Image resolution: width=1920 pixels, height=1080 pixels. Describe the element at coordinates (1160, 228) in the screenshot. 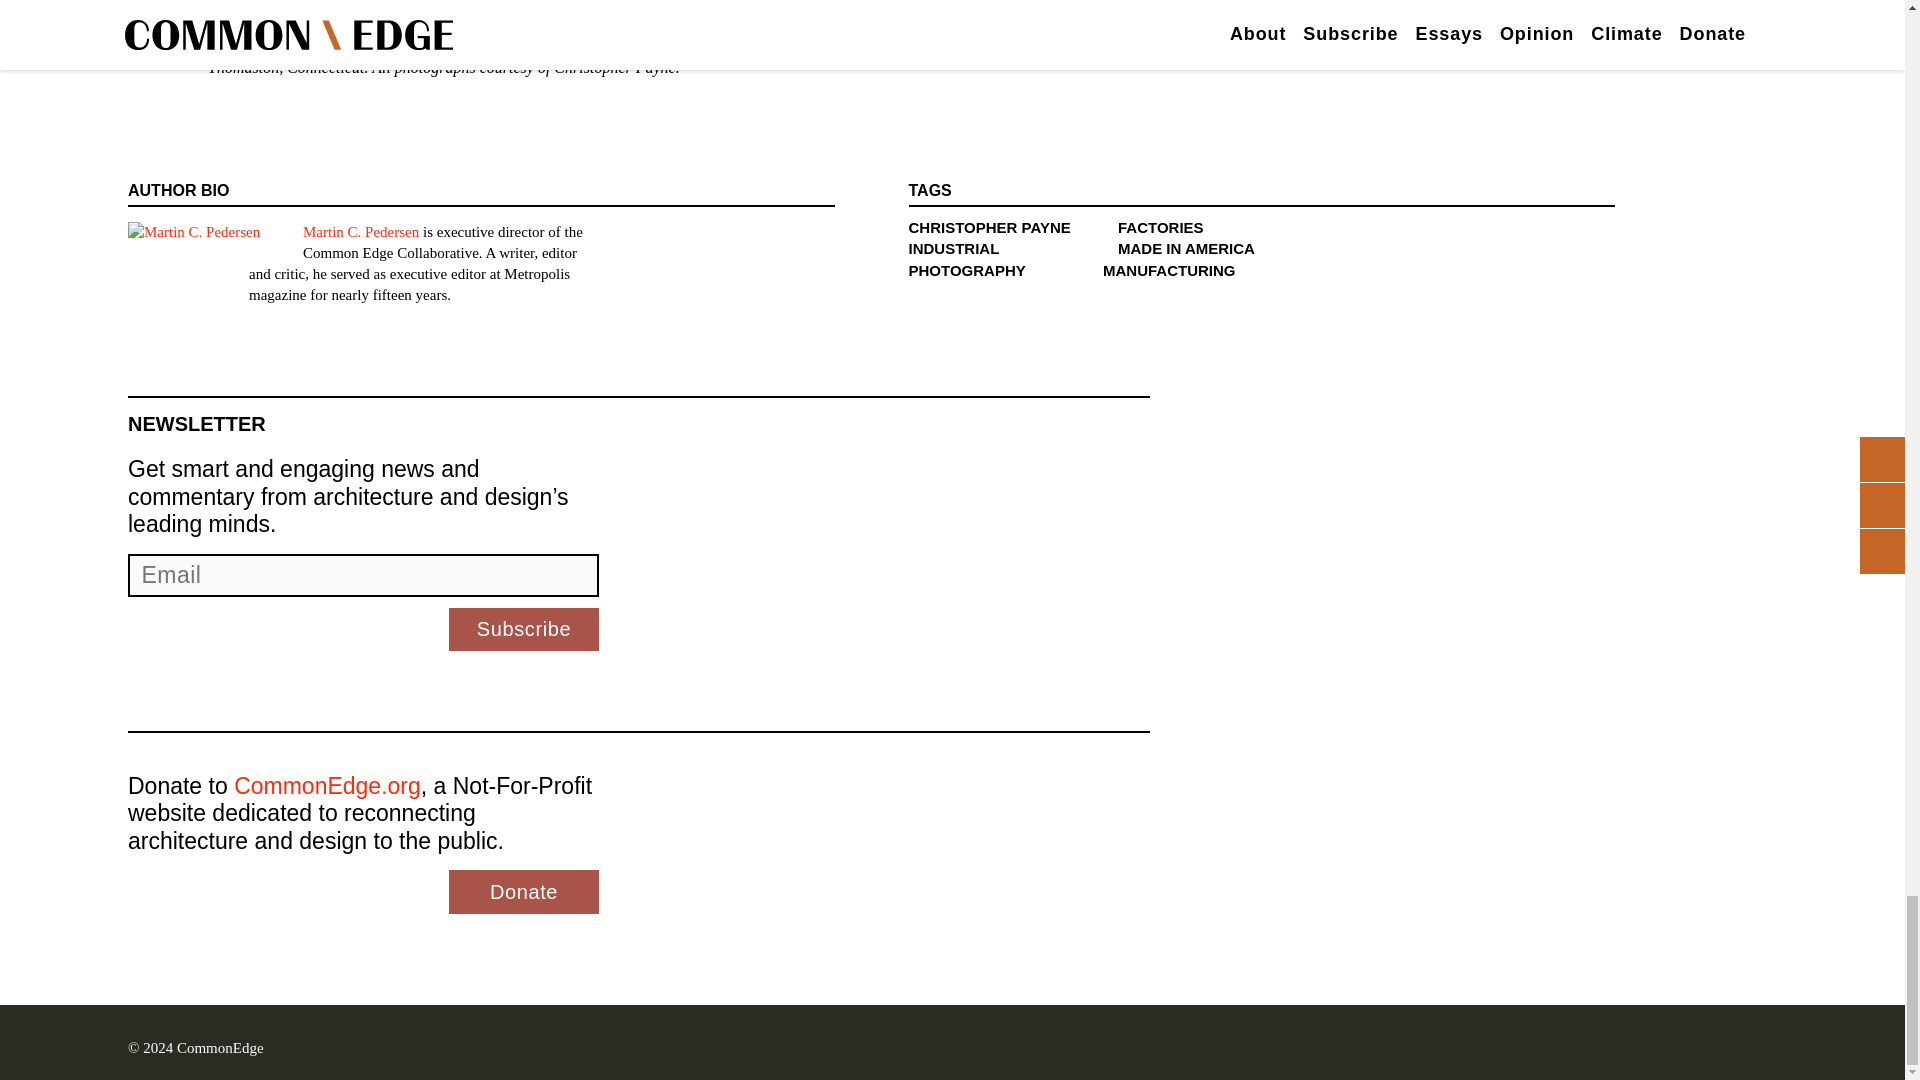

I see `FACTORIES` at that location.